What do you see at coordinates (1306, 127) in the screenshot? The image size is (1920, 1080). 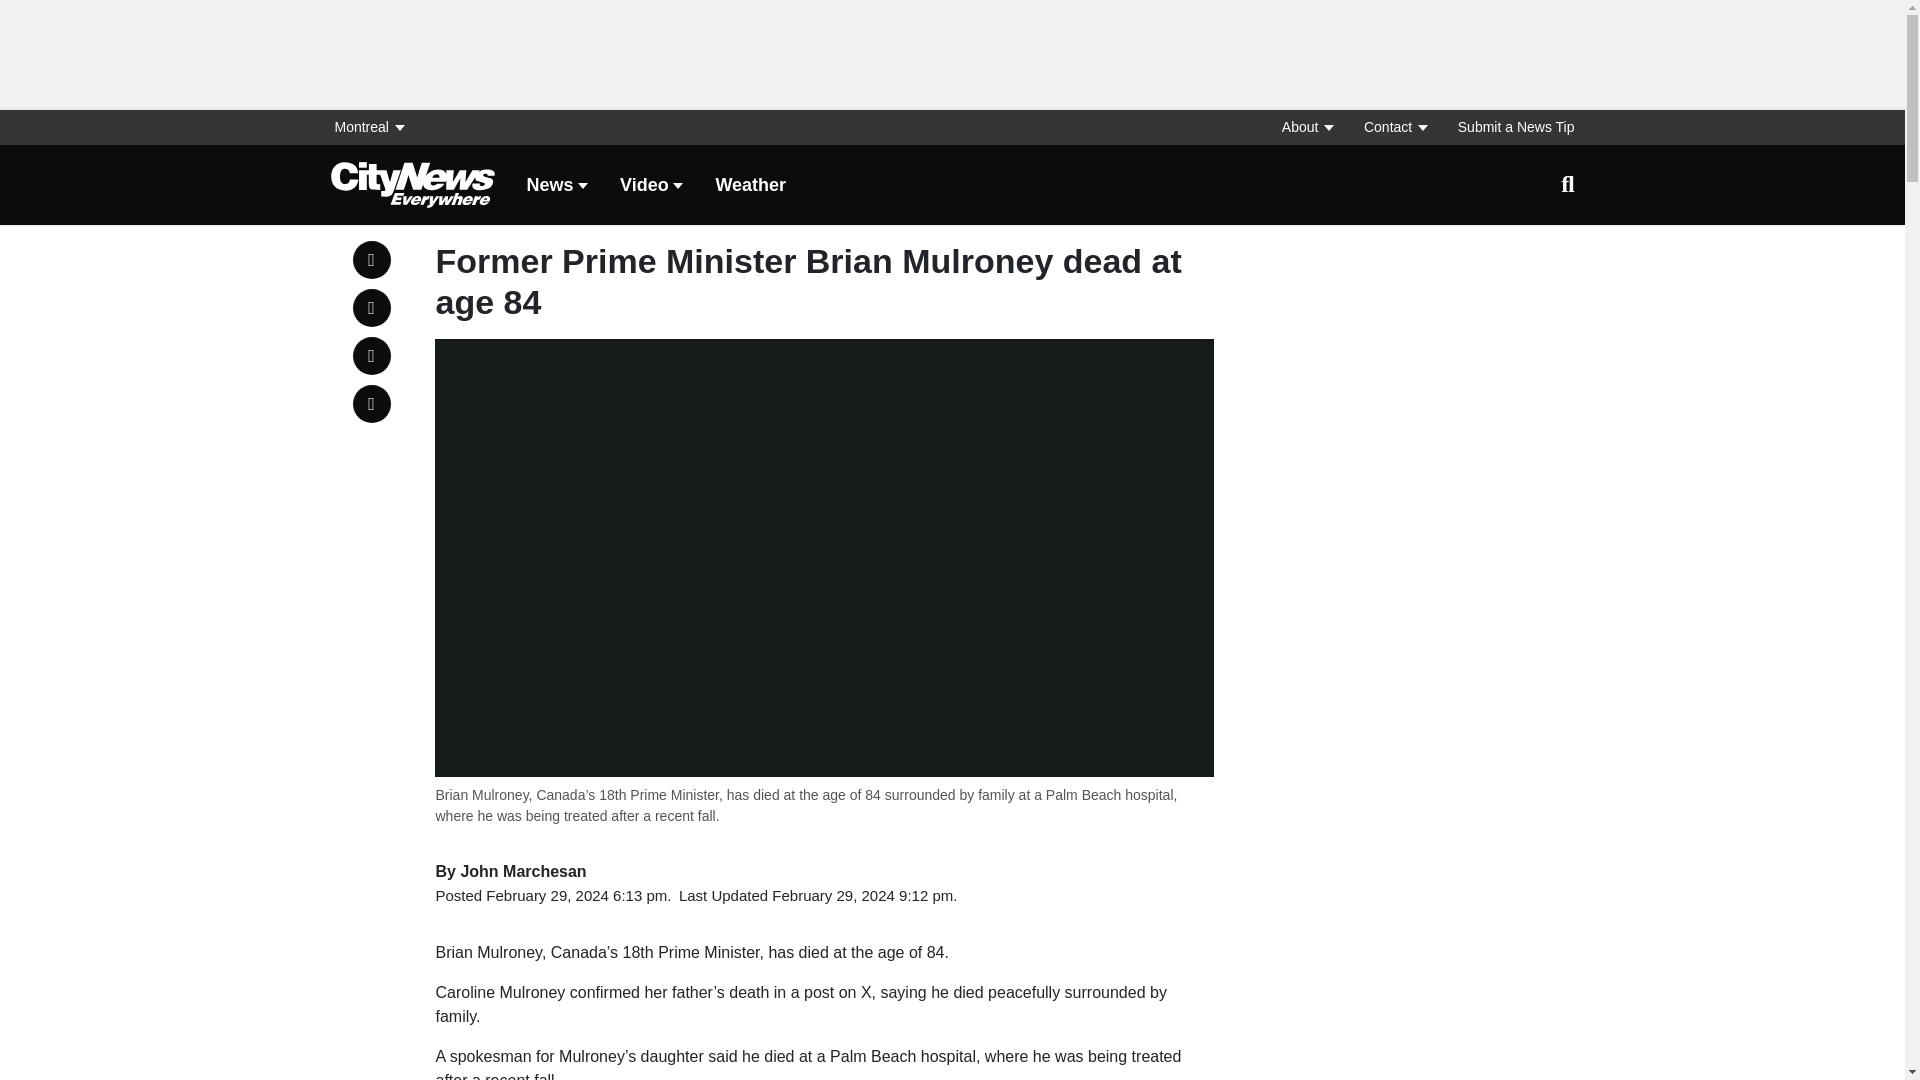 I see `About` at bounding box center [1306, 127].